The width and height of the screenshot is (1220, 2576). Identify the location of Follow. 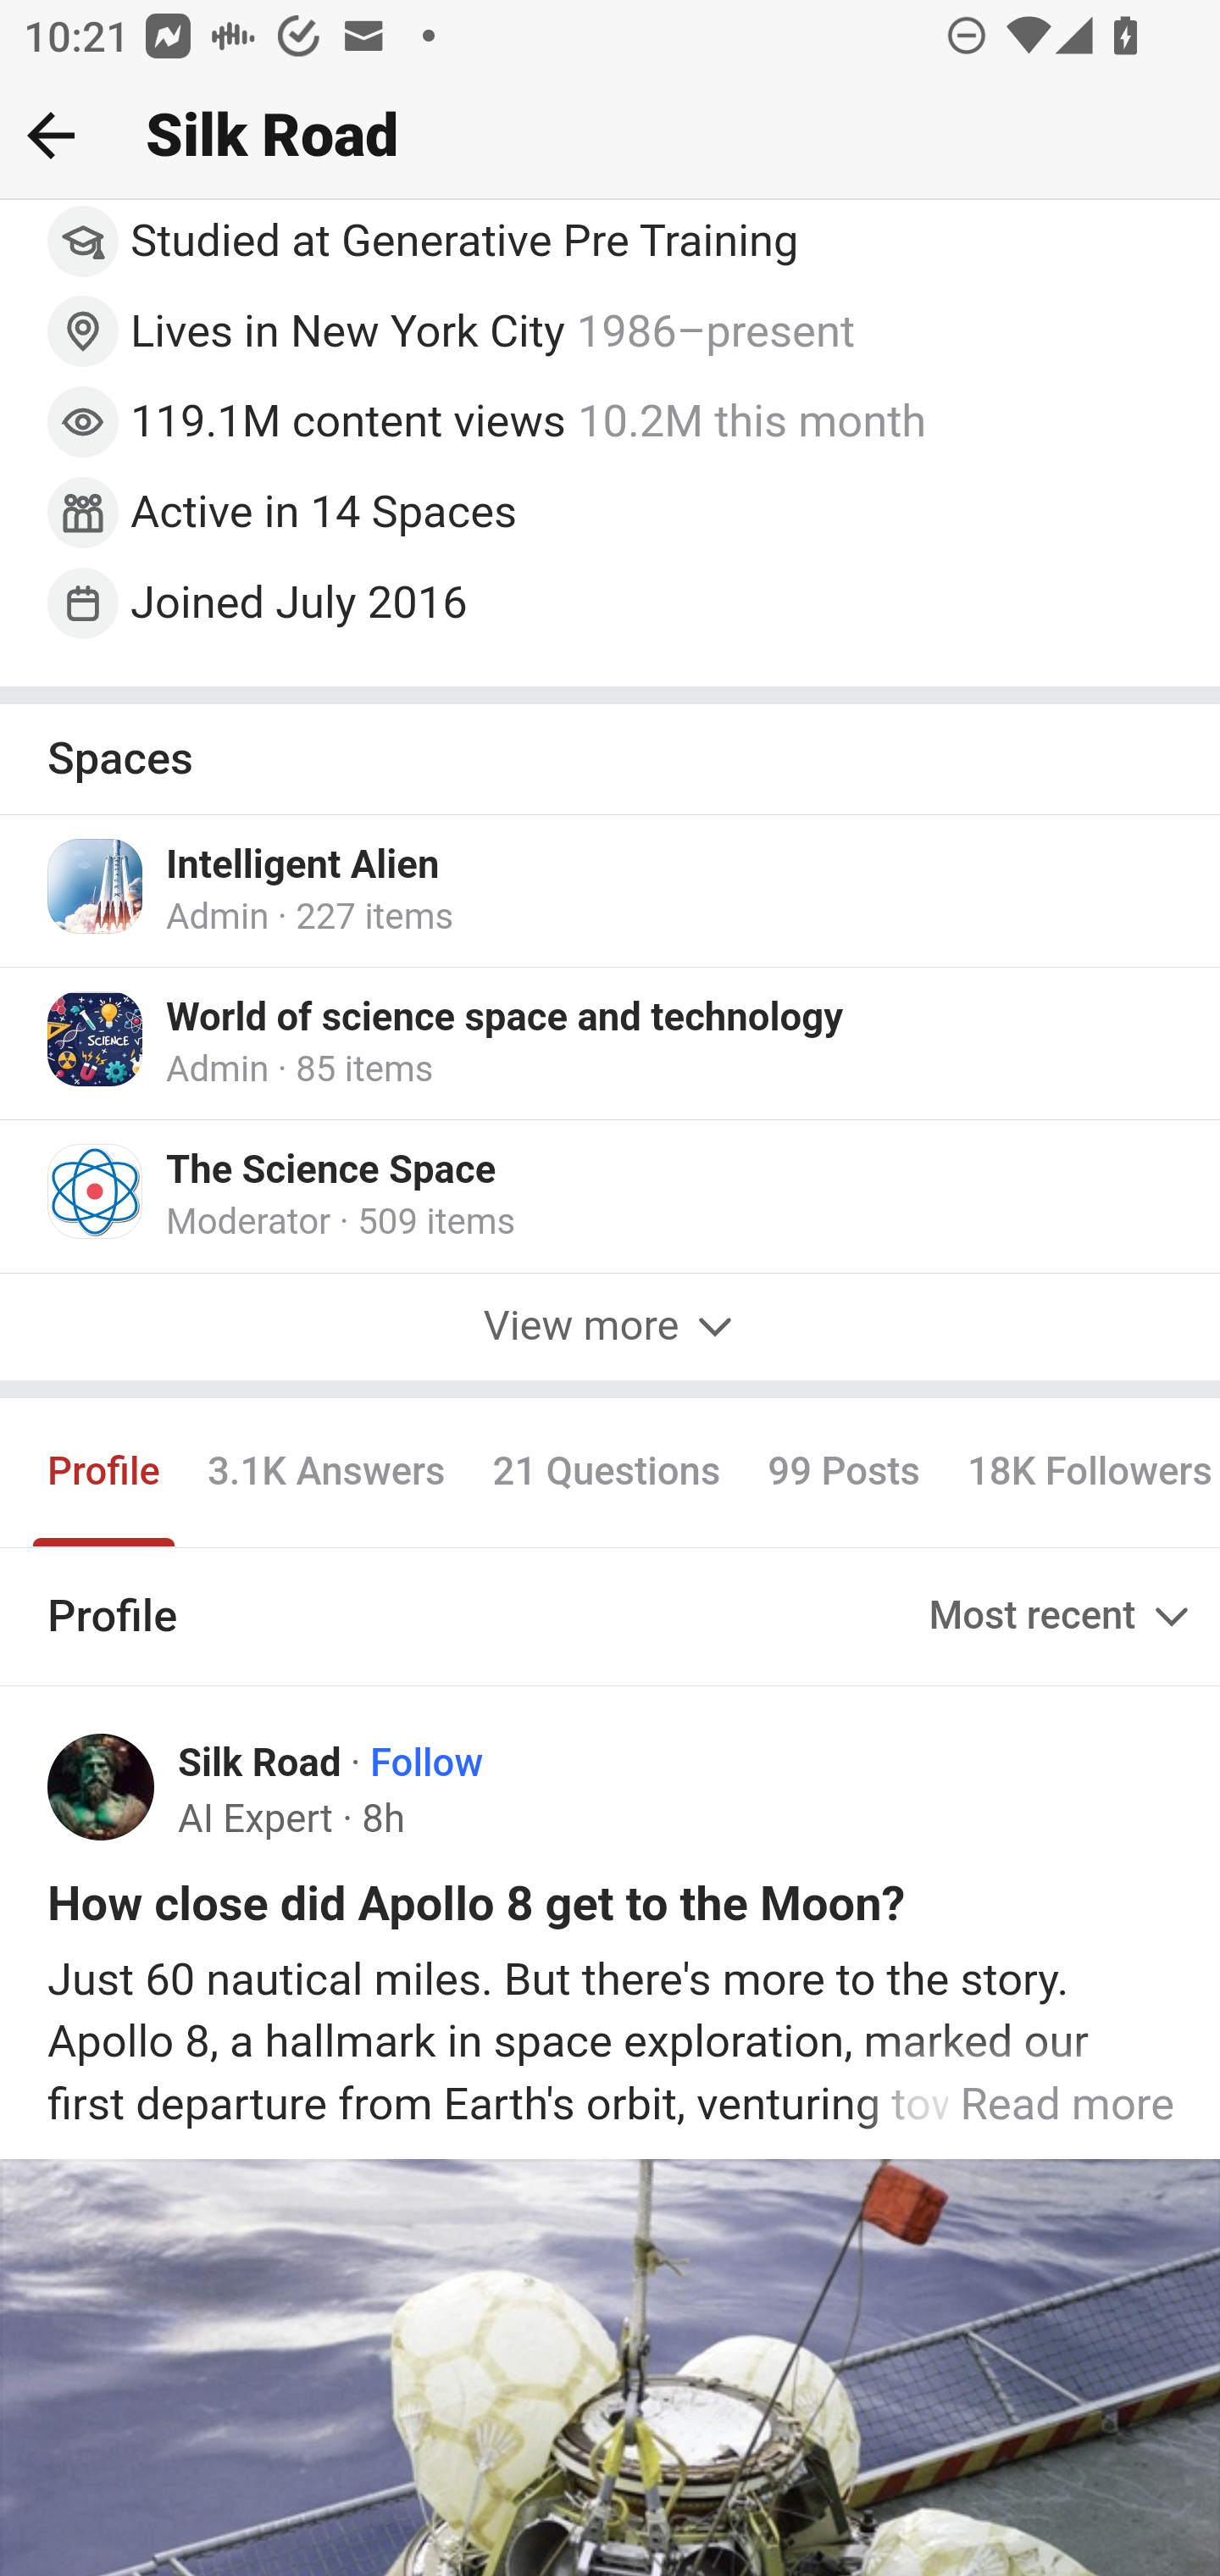
(427, 1764).